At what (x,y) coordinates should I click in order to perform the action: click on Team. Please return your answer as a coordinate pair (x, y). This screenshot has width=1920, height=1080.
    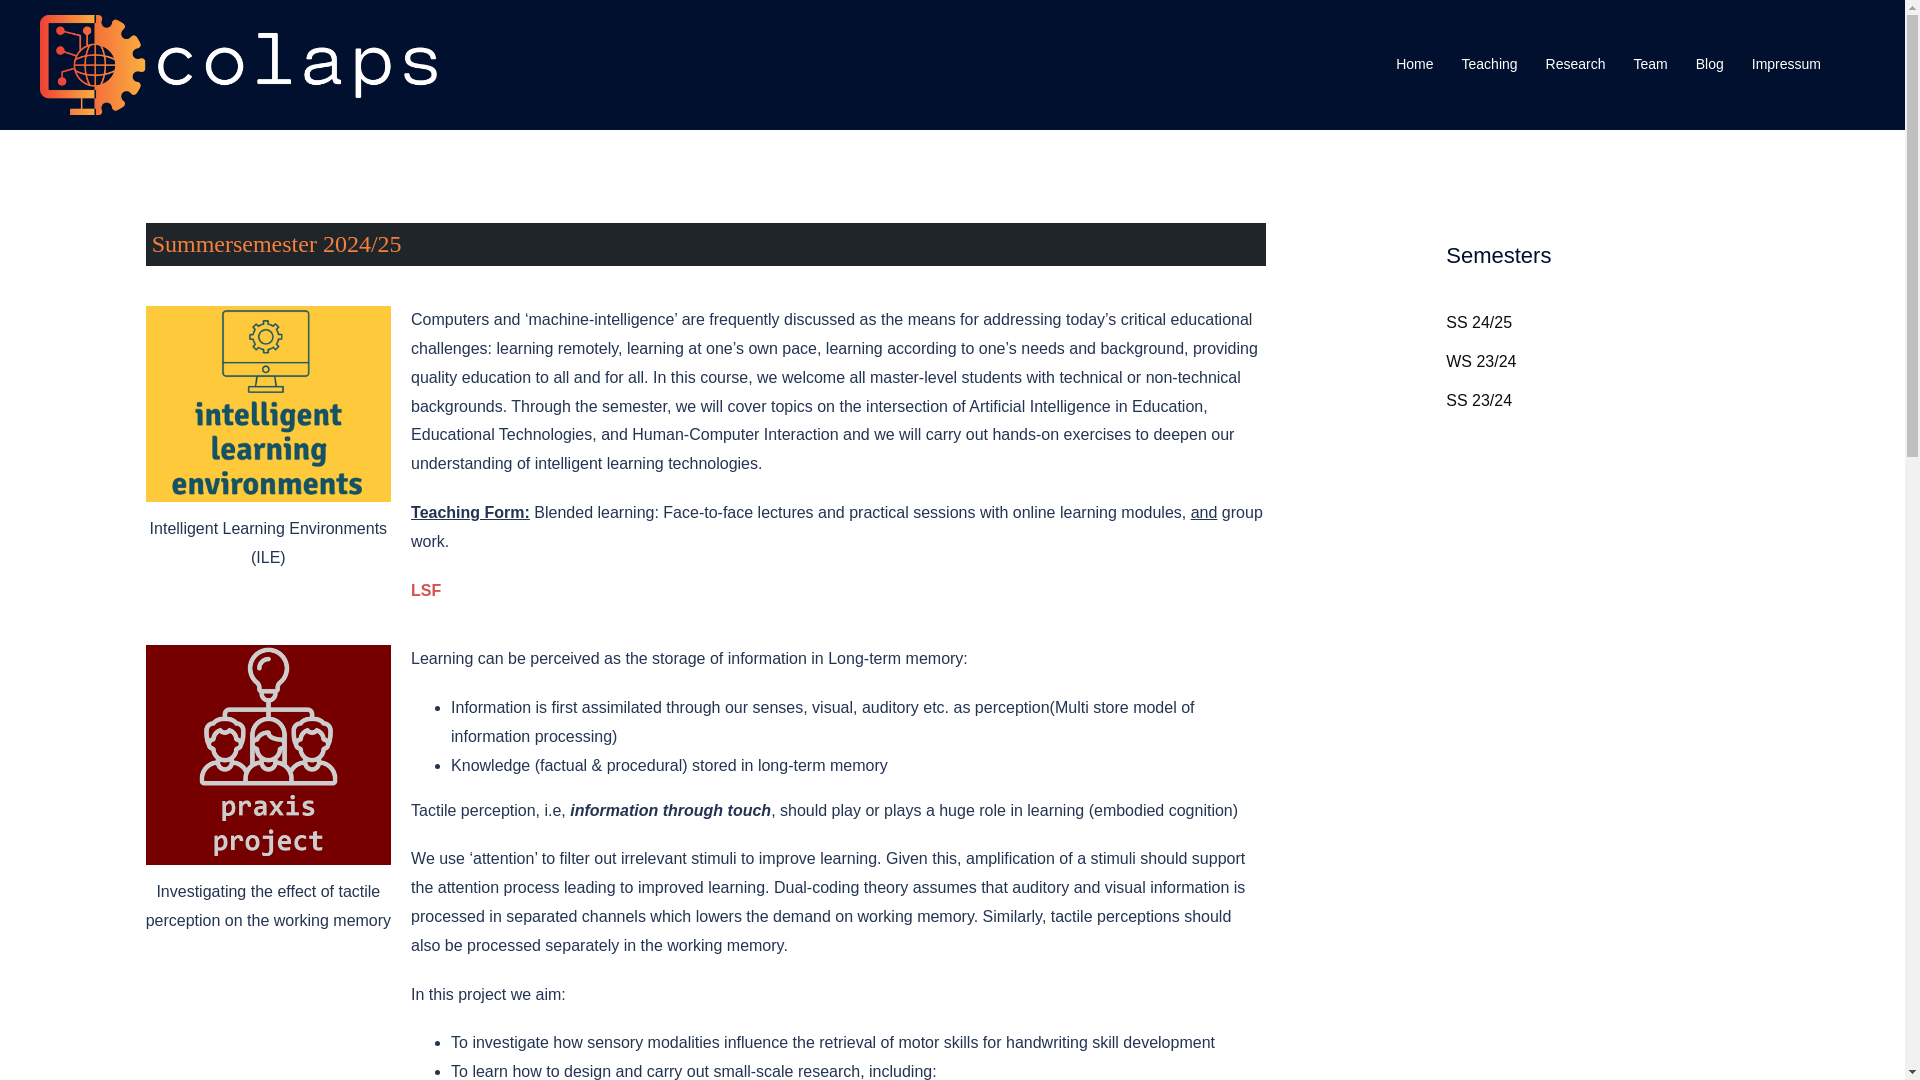
    Looking at the image, I should click on (1650, 64).